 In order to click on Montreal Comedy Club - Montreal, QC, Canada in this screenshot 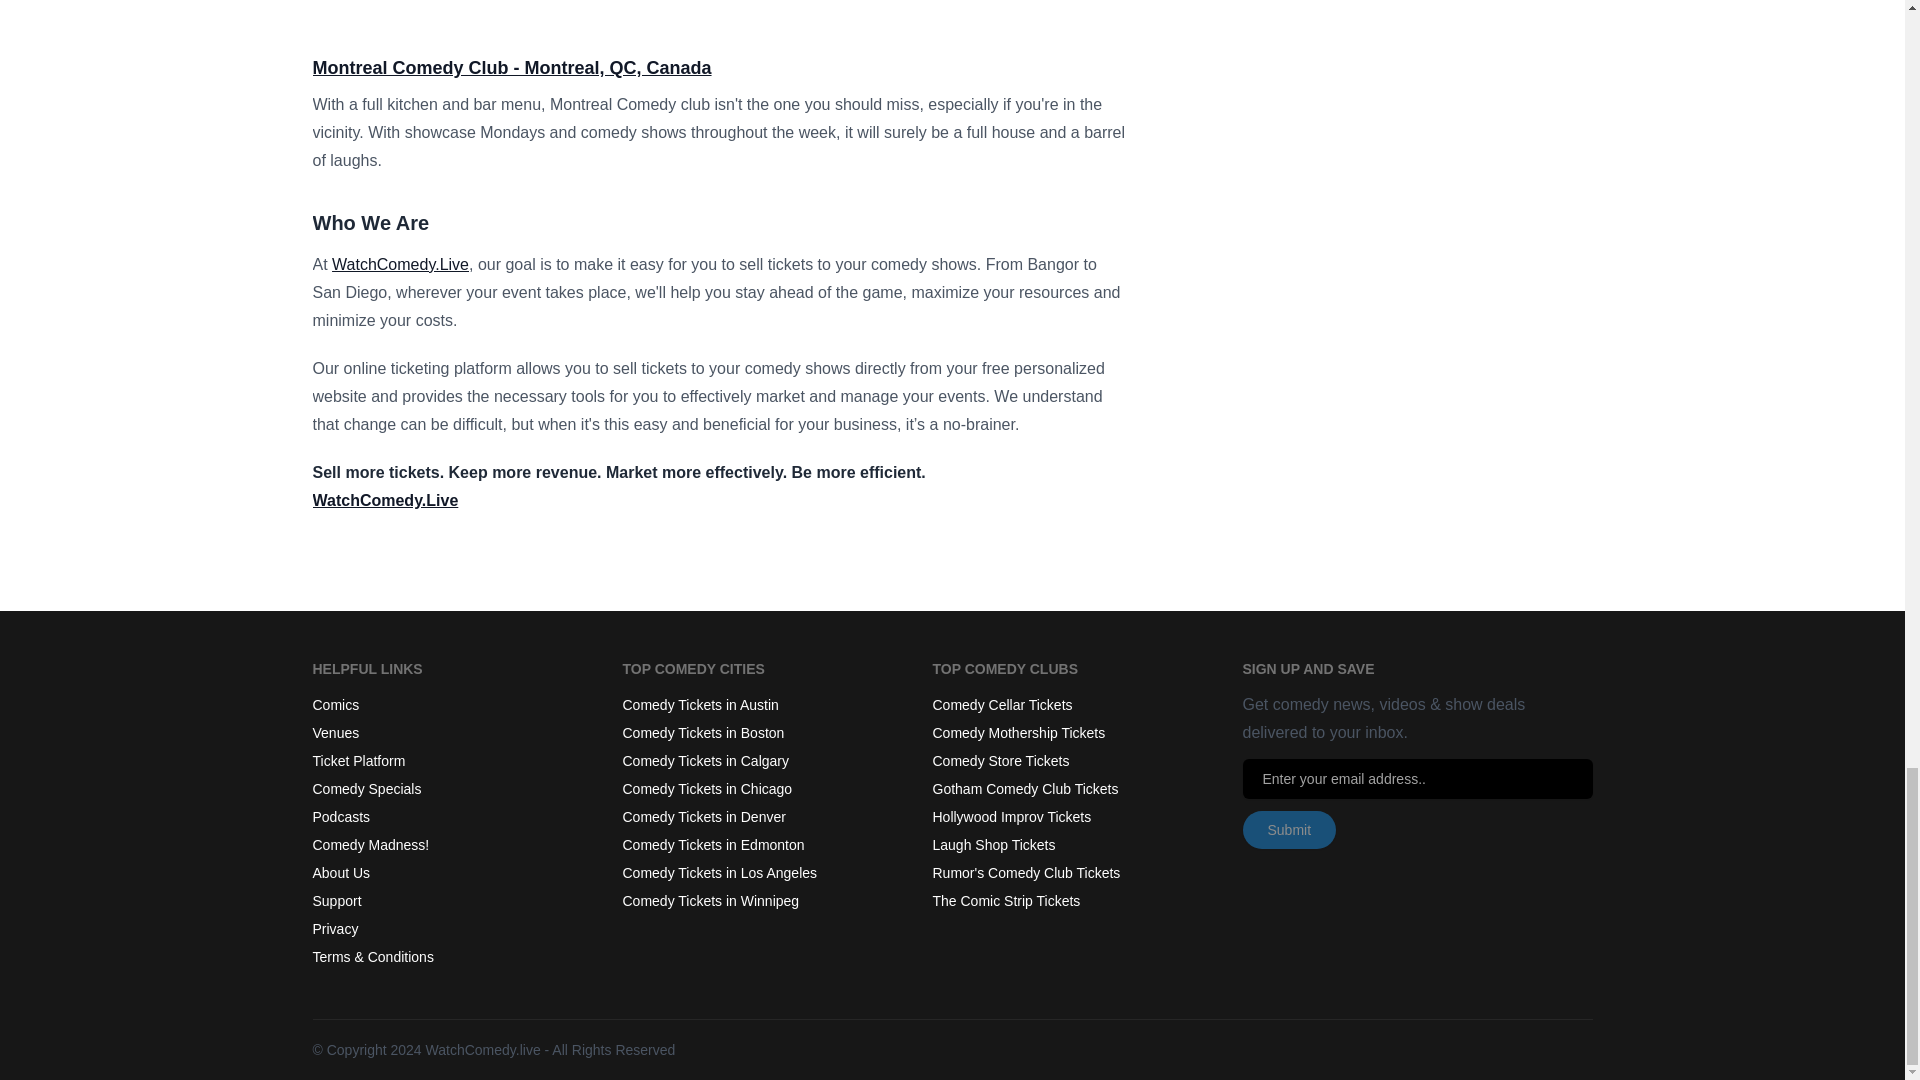, I will do `click(510, 68)`.